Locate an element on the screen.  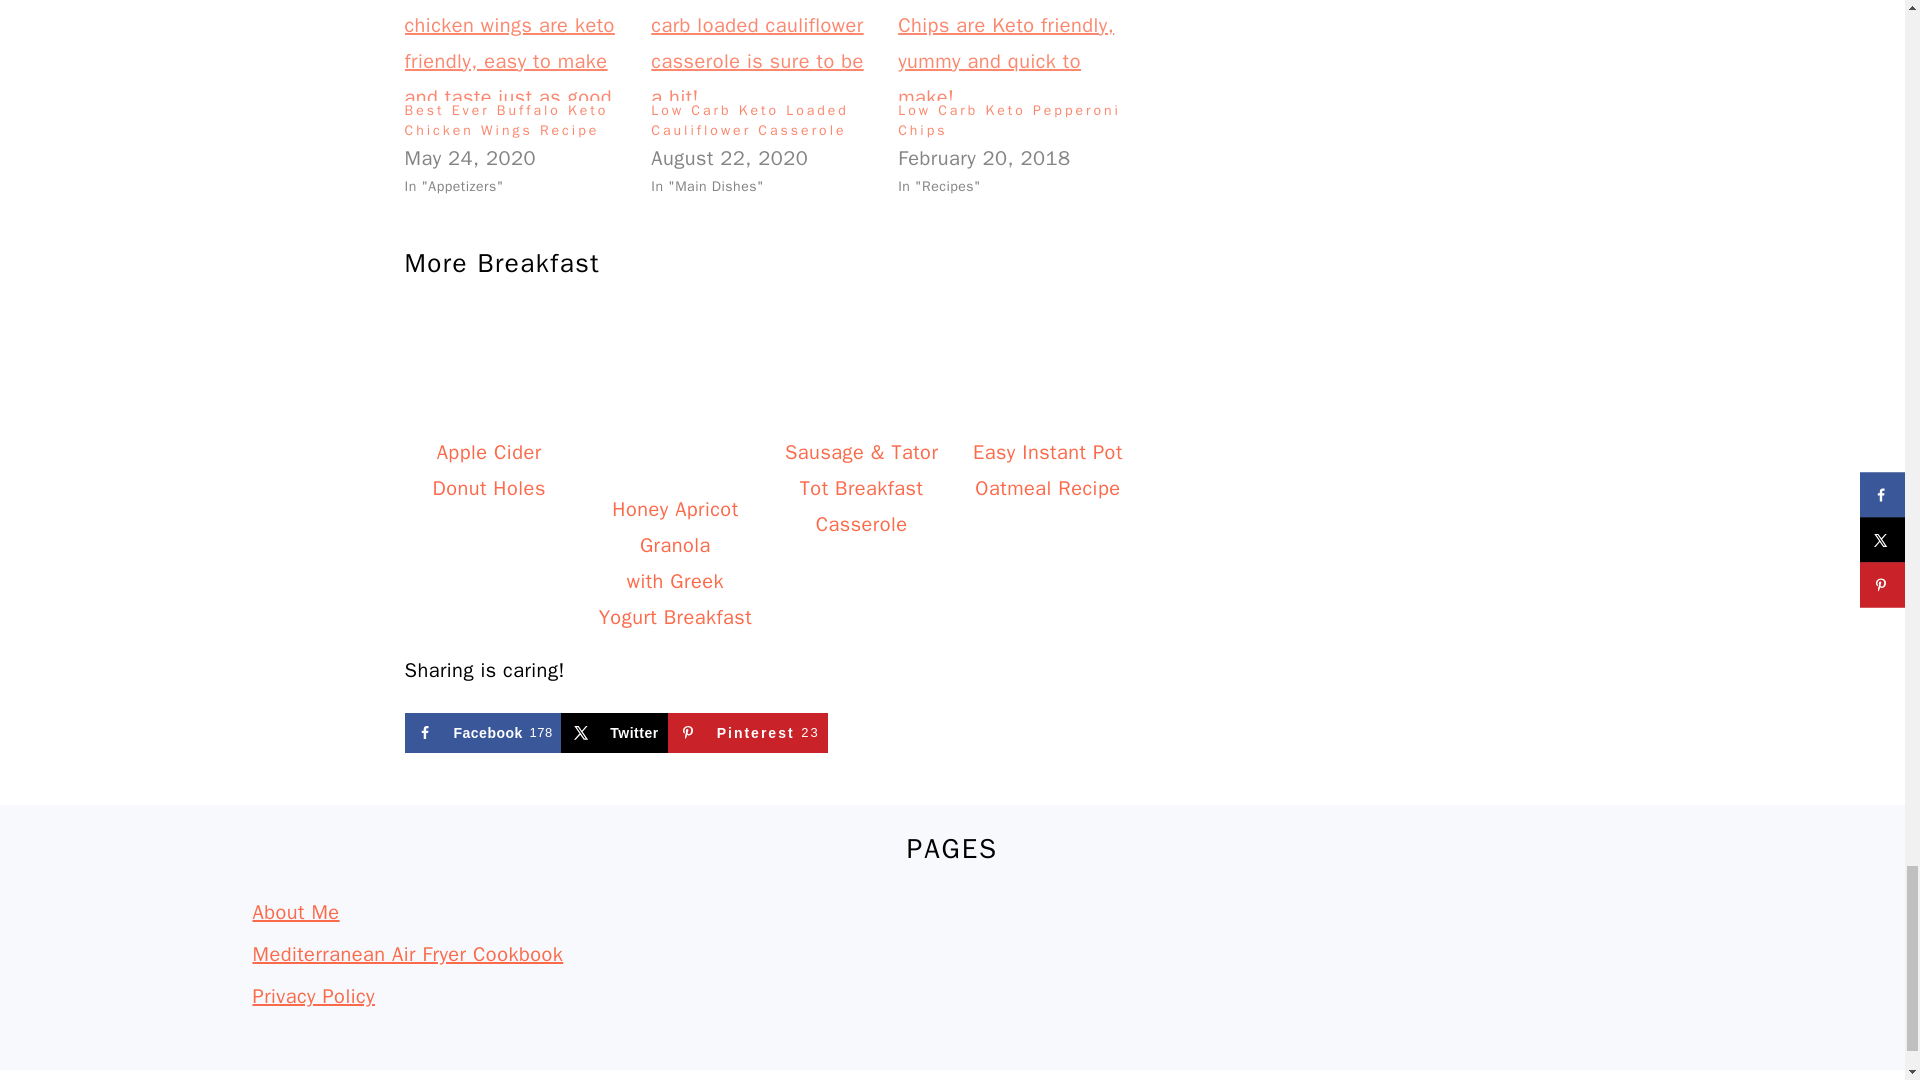
Low Carb Keto Loaded Cauliflower Casserole is located at coordinates (749, 120).